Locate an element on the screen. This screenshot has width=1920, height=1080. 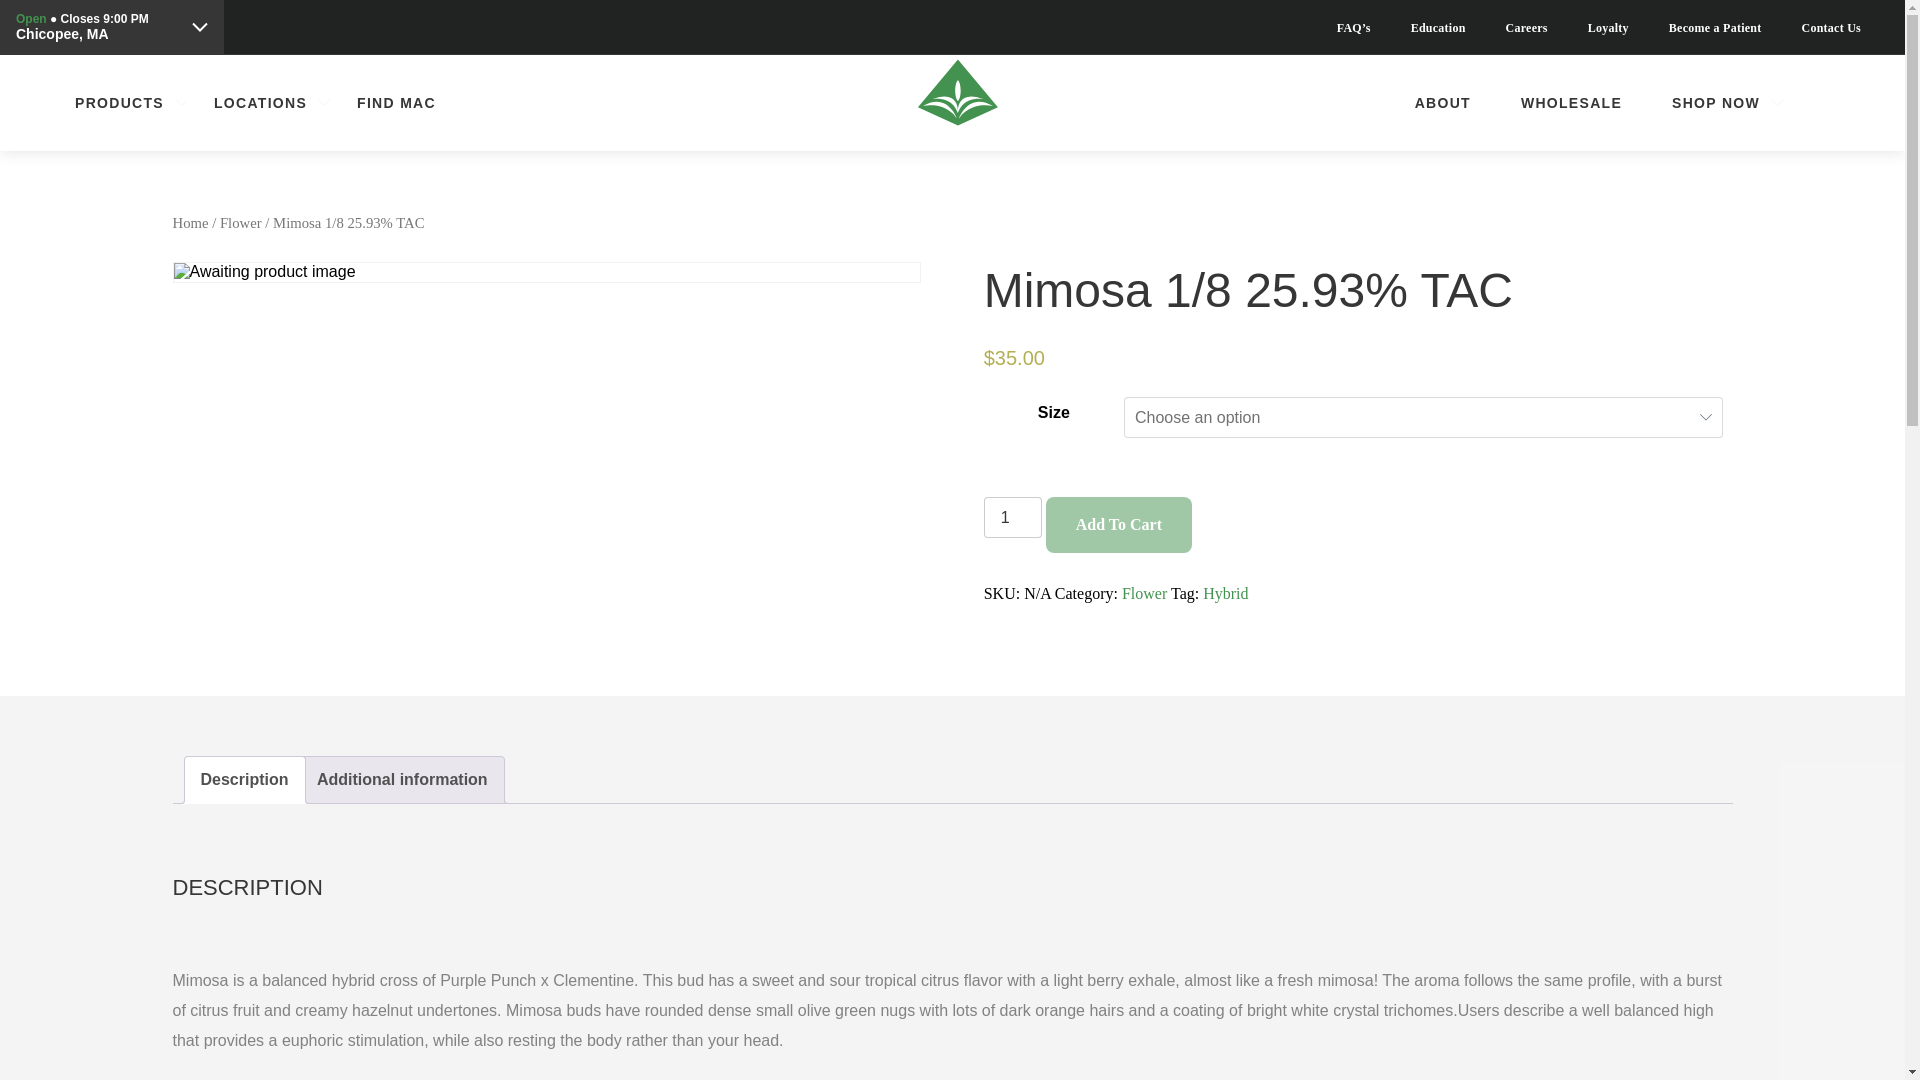
WHOLESALE is located at coordinates (1571, 102).